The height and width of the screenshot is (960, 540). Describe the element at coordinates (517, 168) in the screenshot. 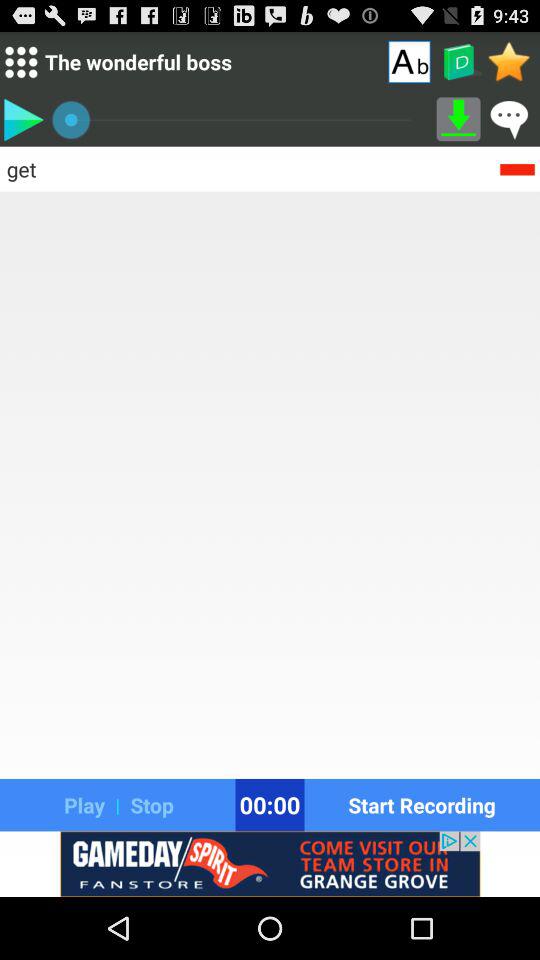

I see `delete item` at that location.